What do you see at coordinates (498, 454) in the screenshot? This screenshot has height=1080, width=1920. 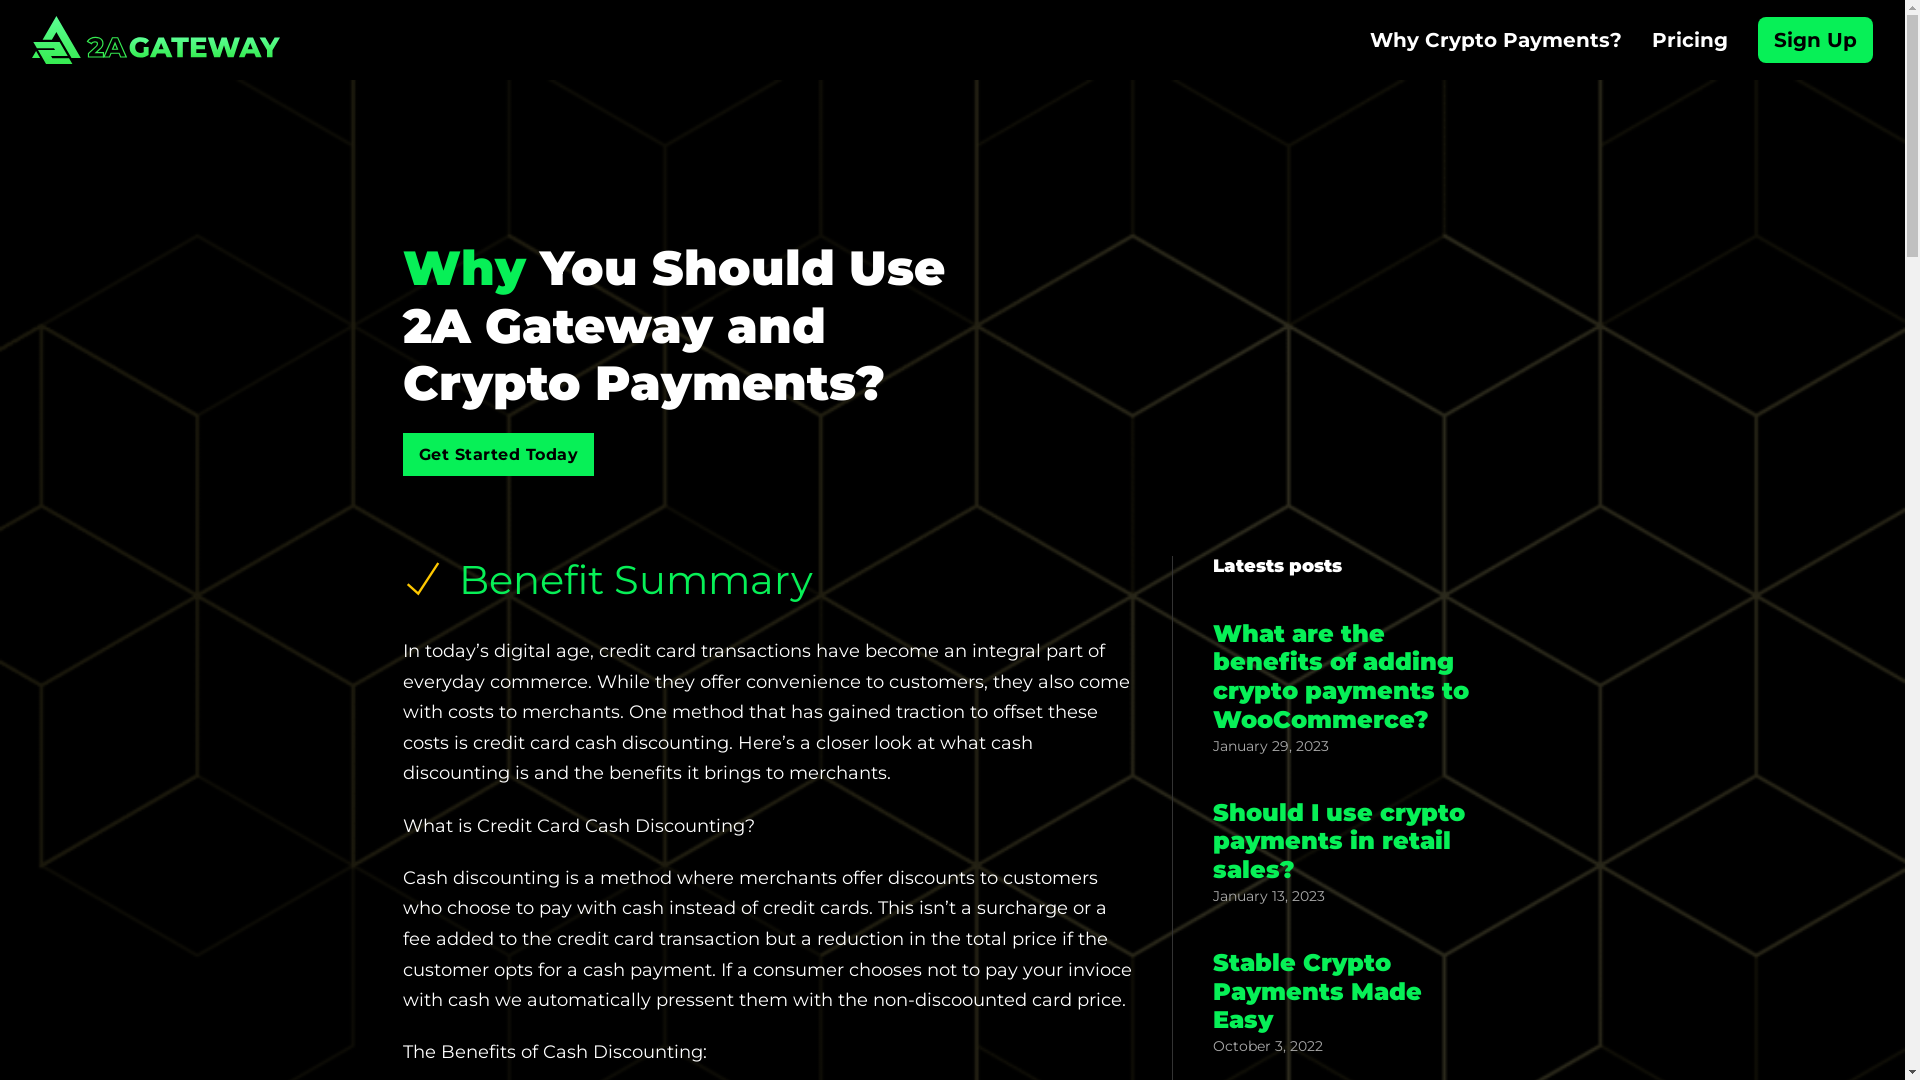 I see `Get Started Today` at bounding box center [498, 454].